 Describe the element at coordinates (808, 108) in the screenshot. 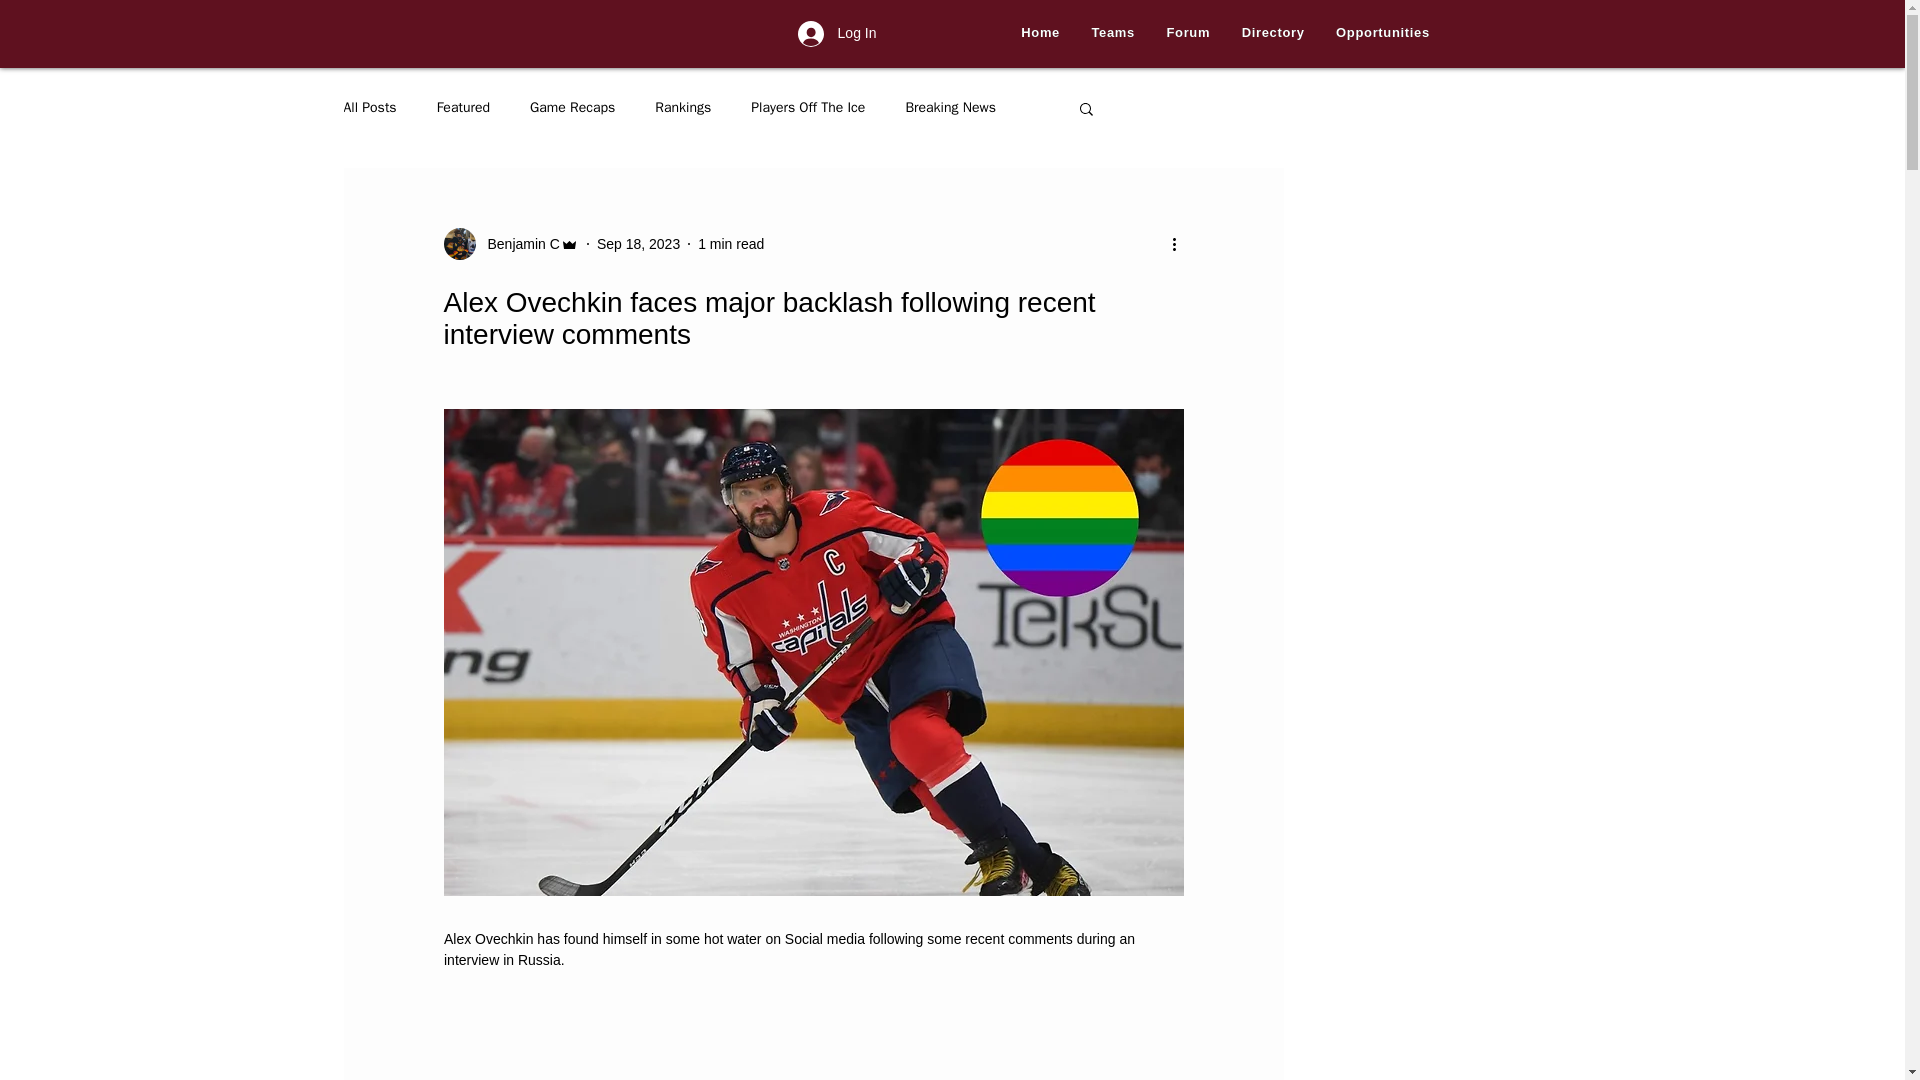

I see `Players Off The Ice` at that location.